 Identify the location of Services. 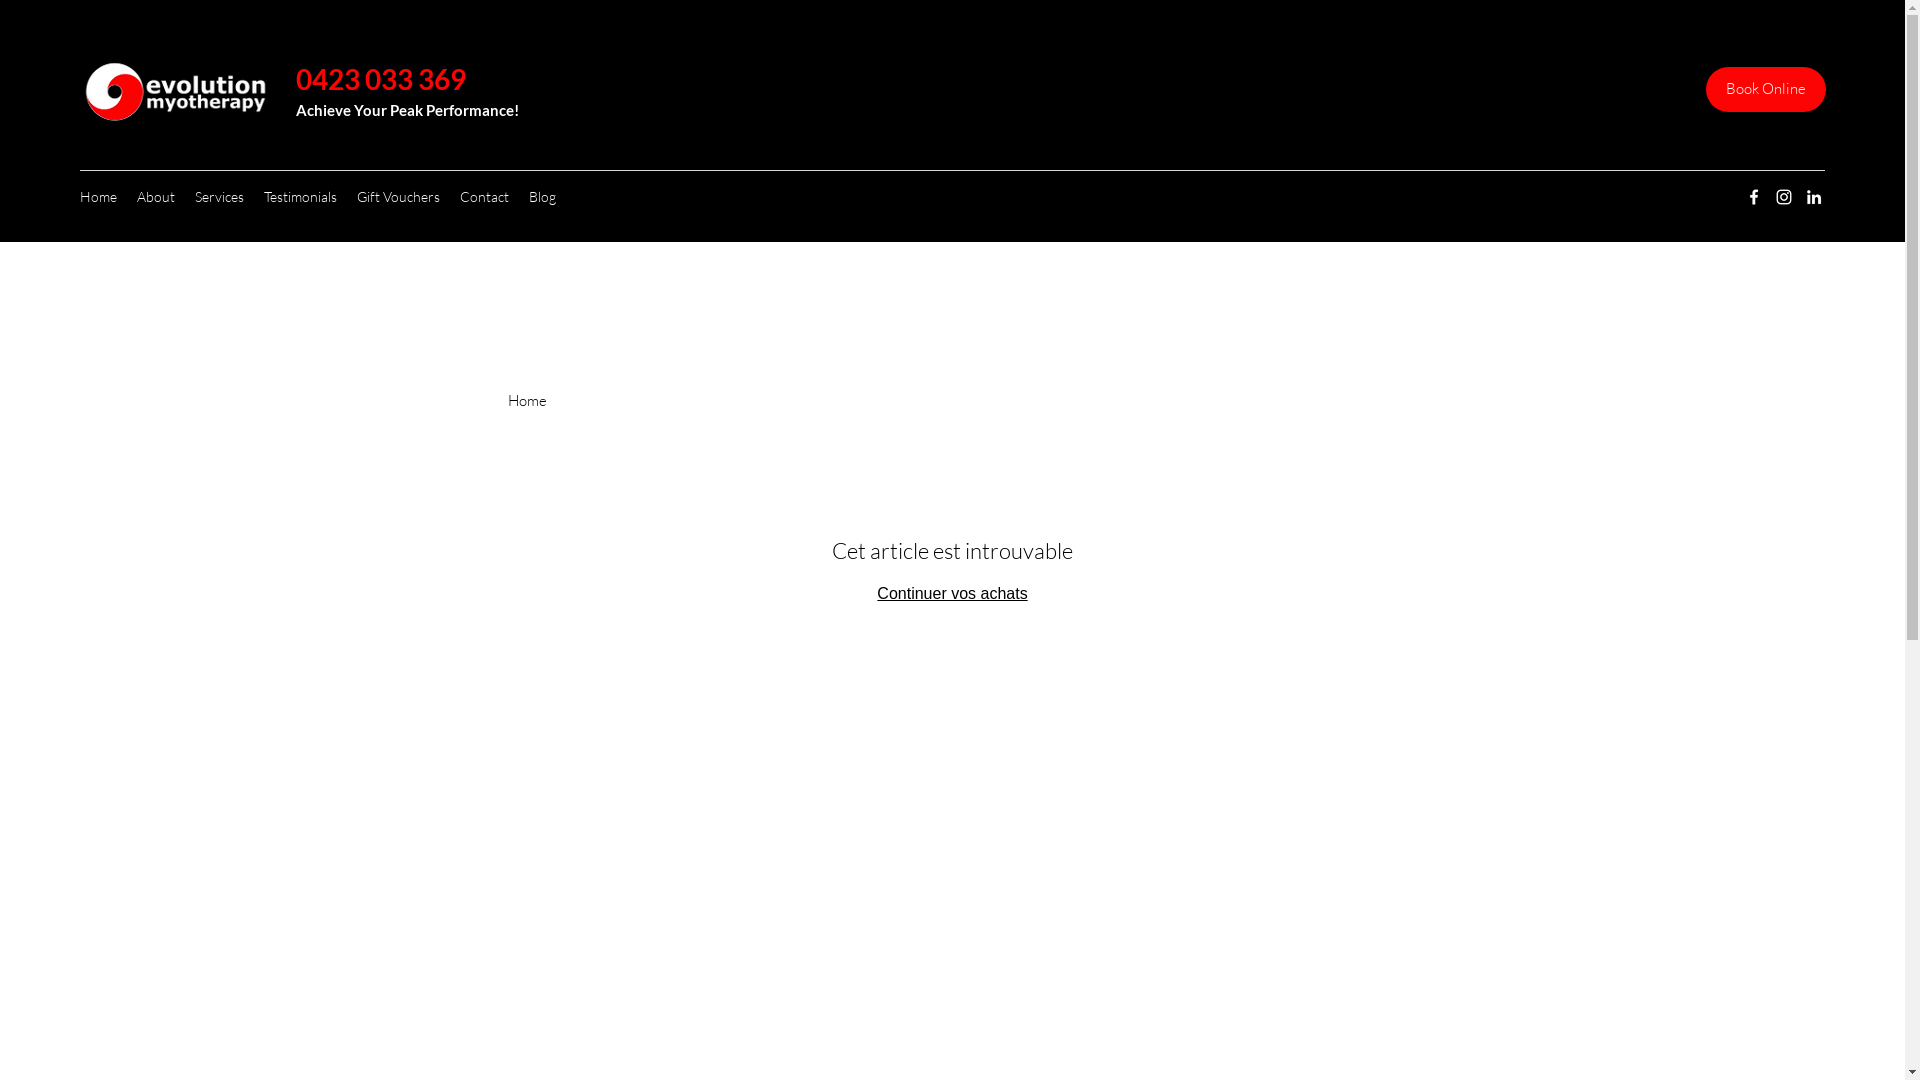
(220, 197).